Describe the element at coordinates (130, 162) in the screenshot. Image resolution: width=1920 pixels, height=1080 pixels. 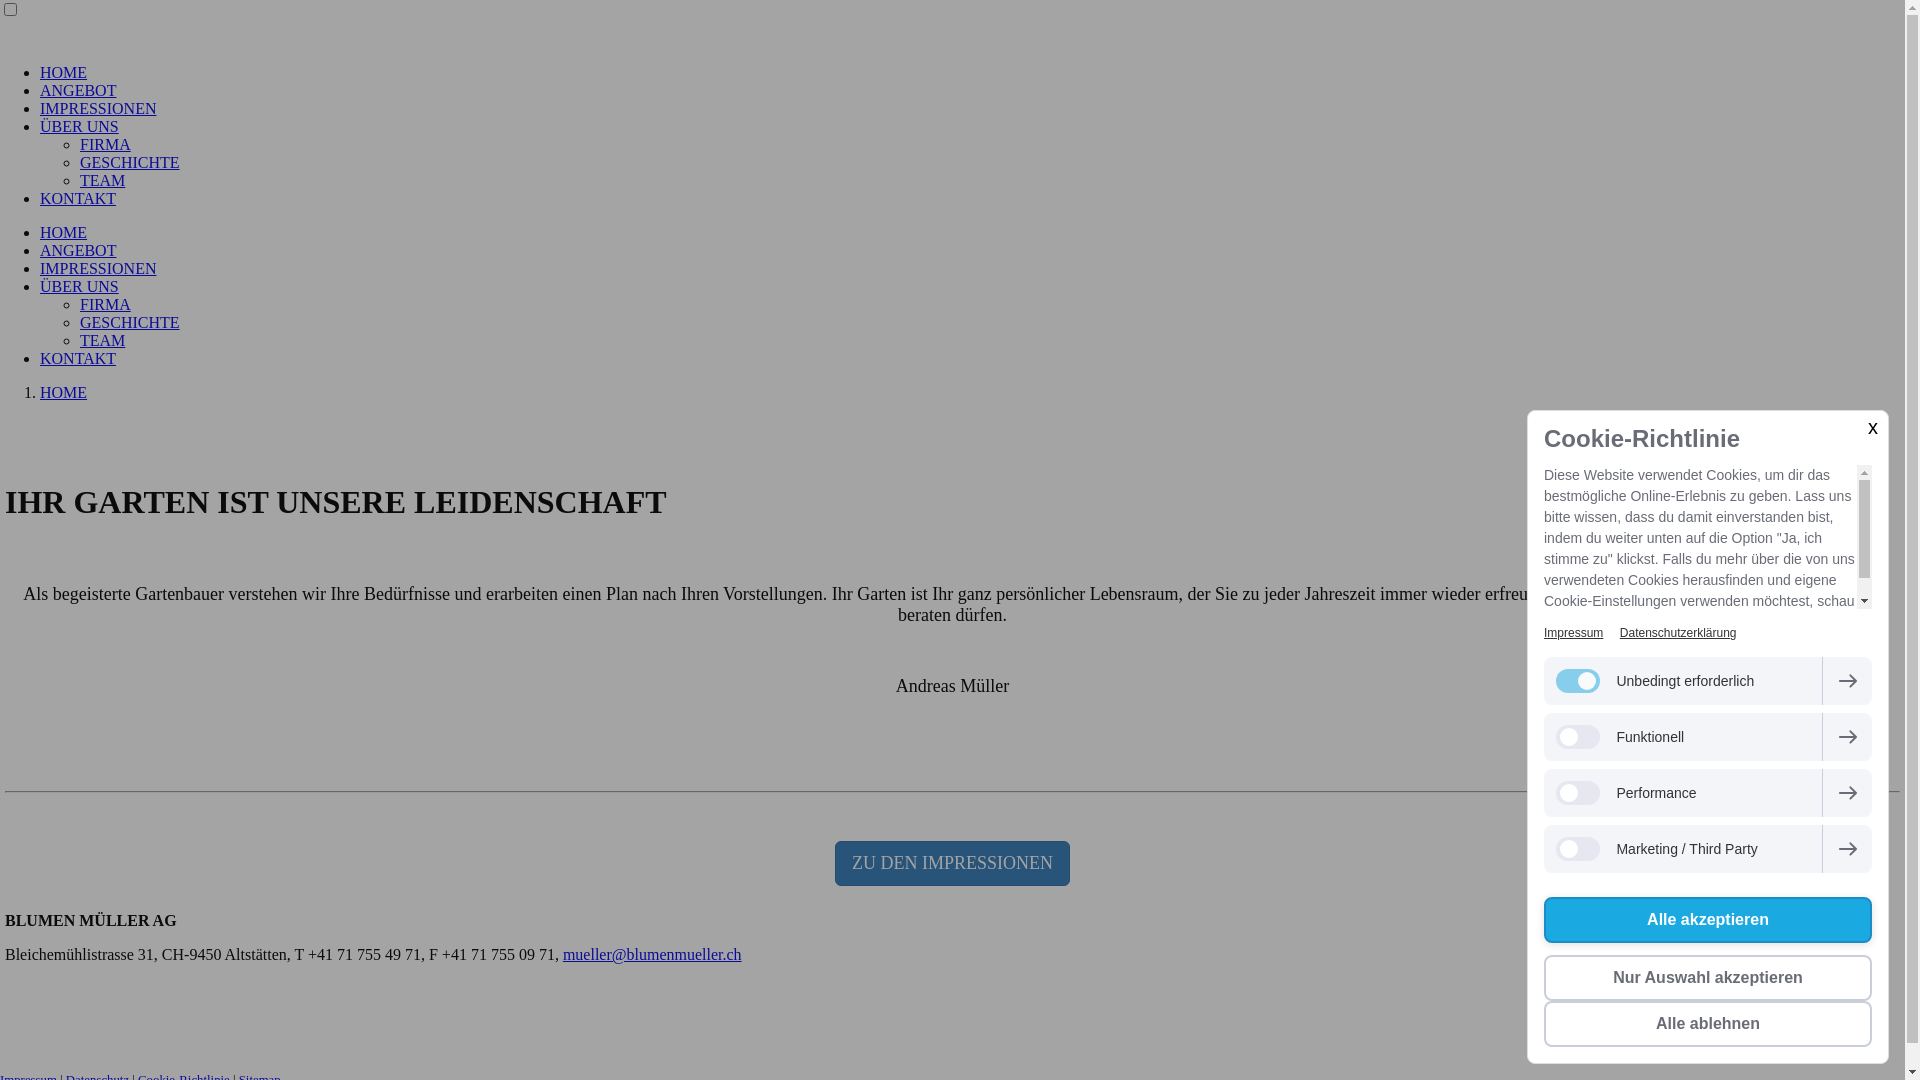
I see `GESCHICHTE` at that location.